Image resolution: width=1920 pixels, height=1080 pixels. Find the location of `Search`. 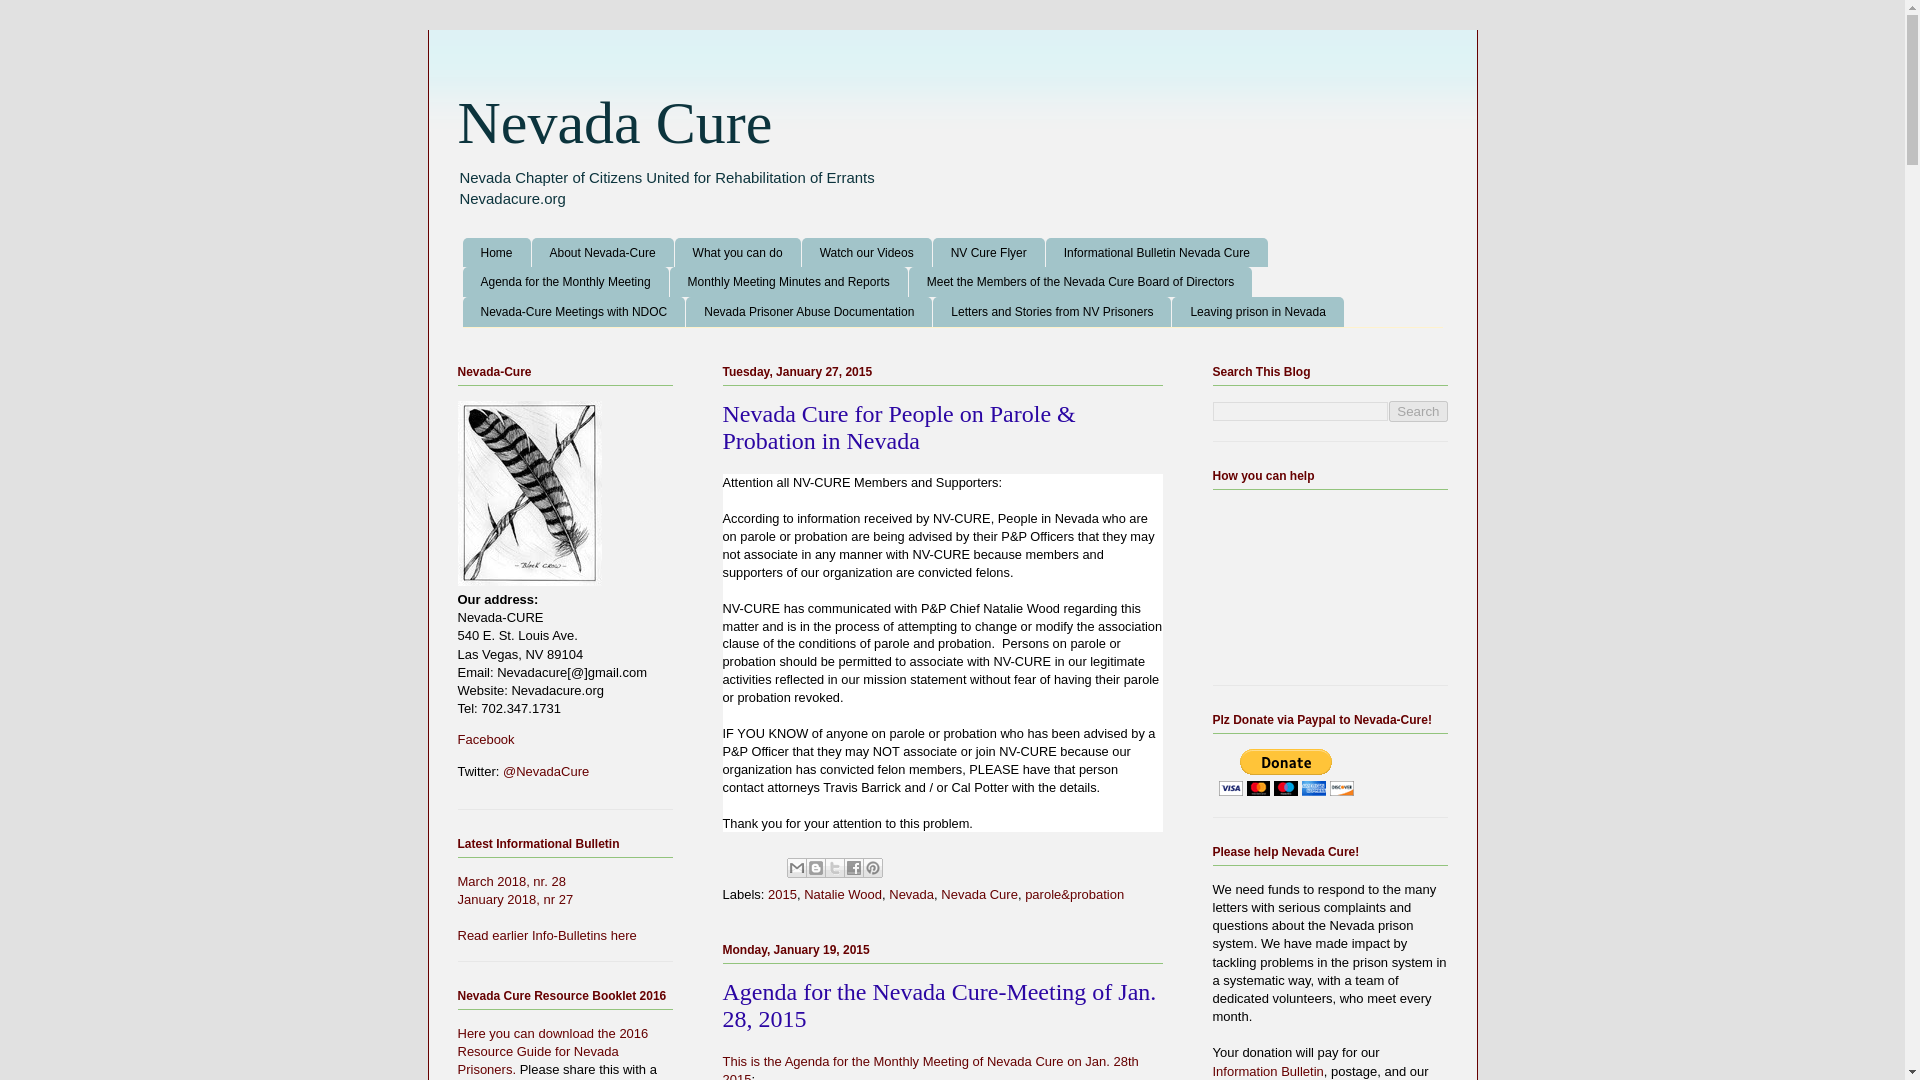

Search is located at coordinates (1418, 411).